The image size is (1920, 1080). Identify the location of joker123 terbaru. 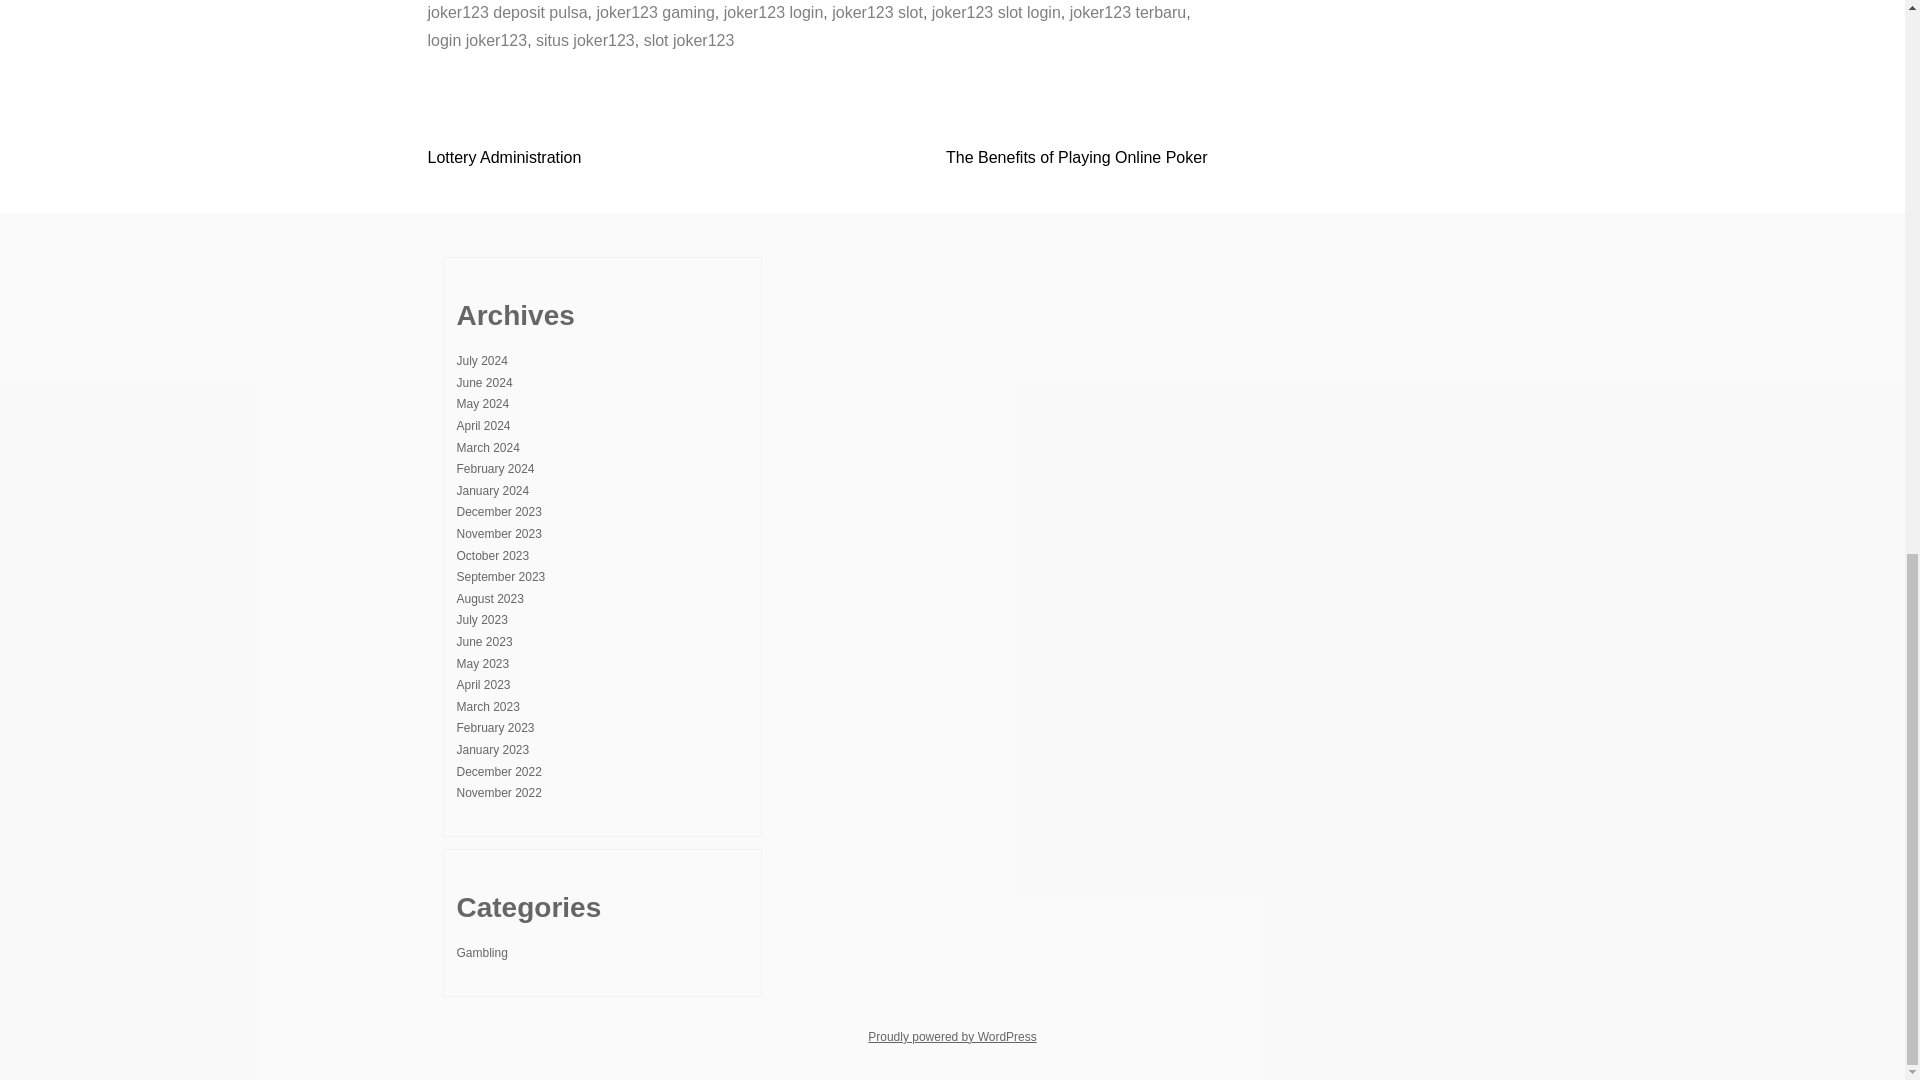
(1128, 12).